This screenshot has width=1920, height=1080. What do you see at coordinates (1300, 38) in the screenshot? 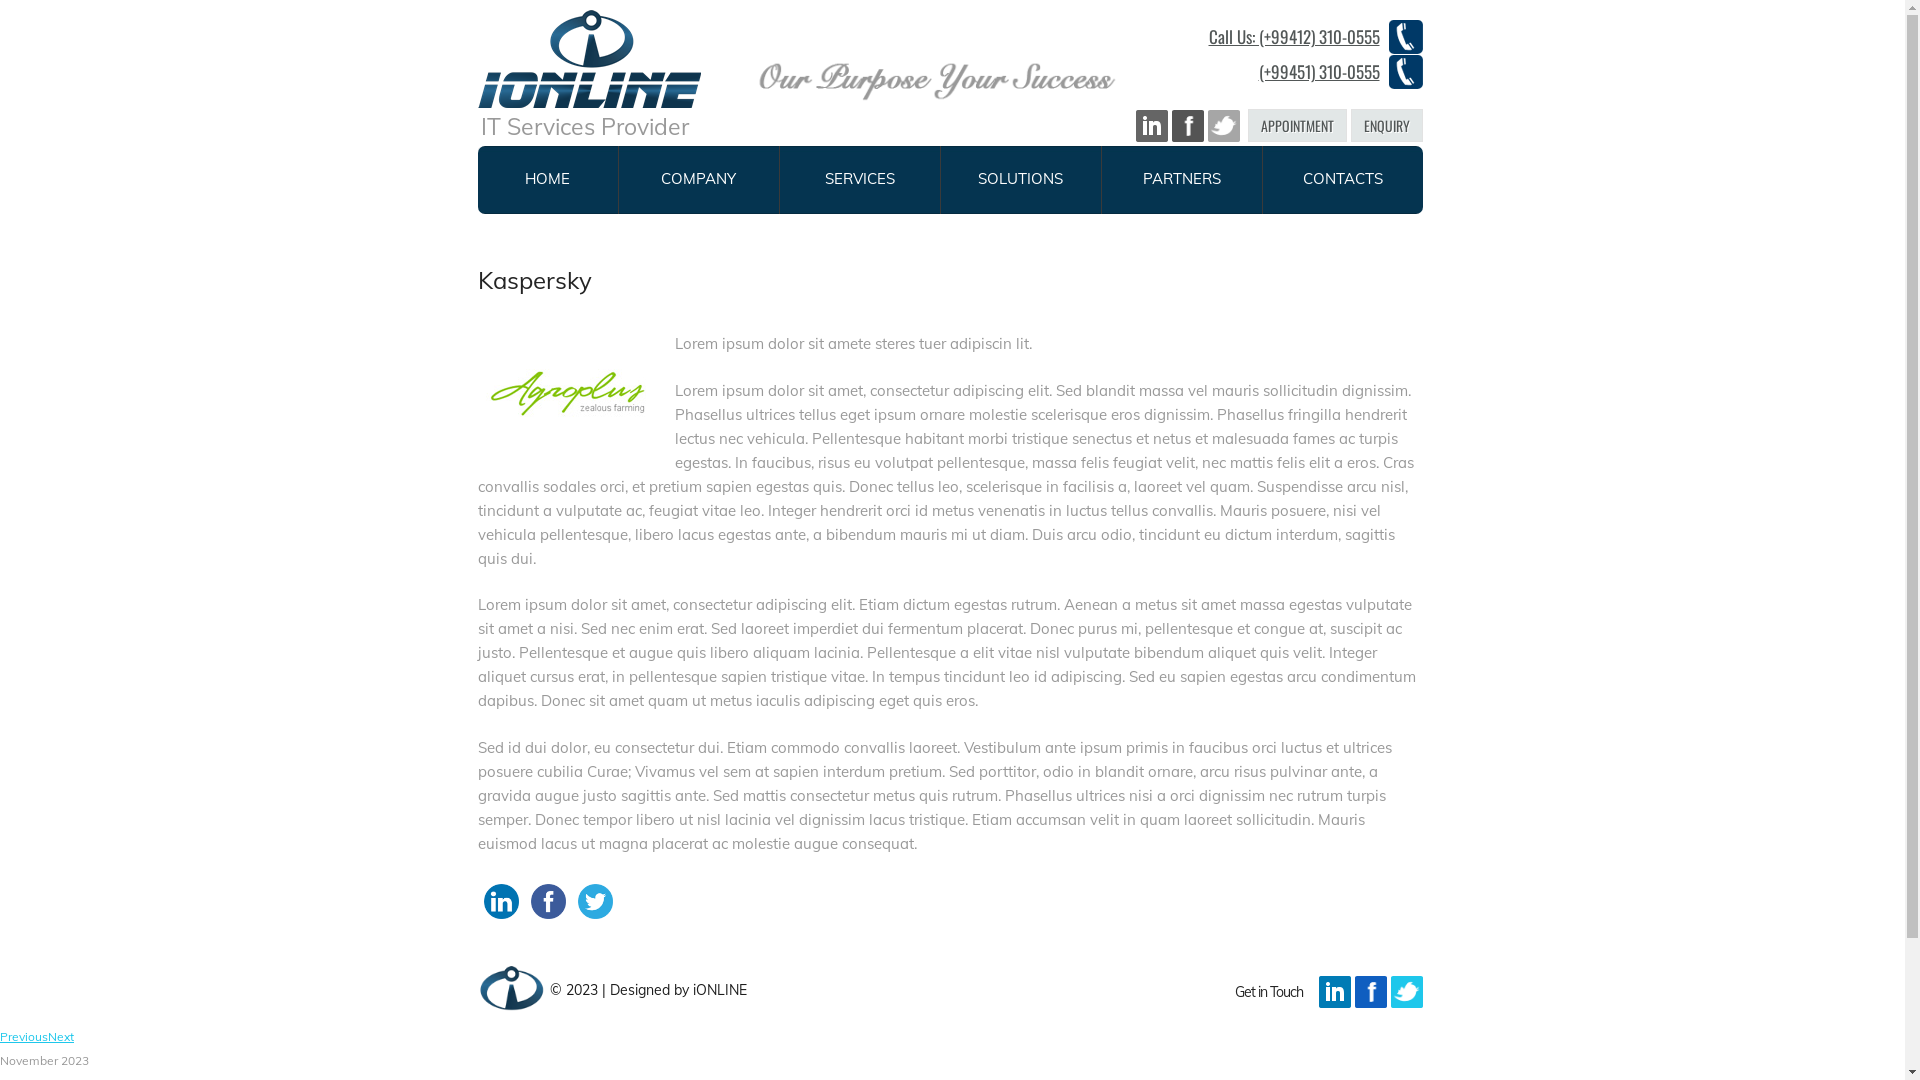
I see `Call Us: (+99412) 310-0555` at bounding box center [1300, 38].